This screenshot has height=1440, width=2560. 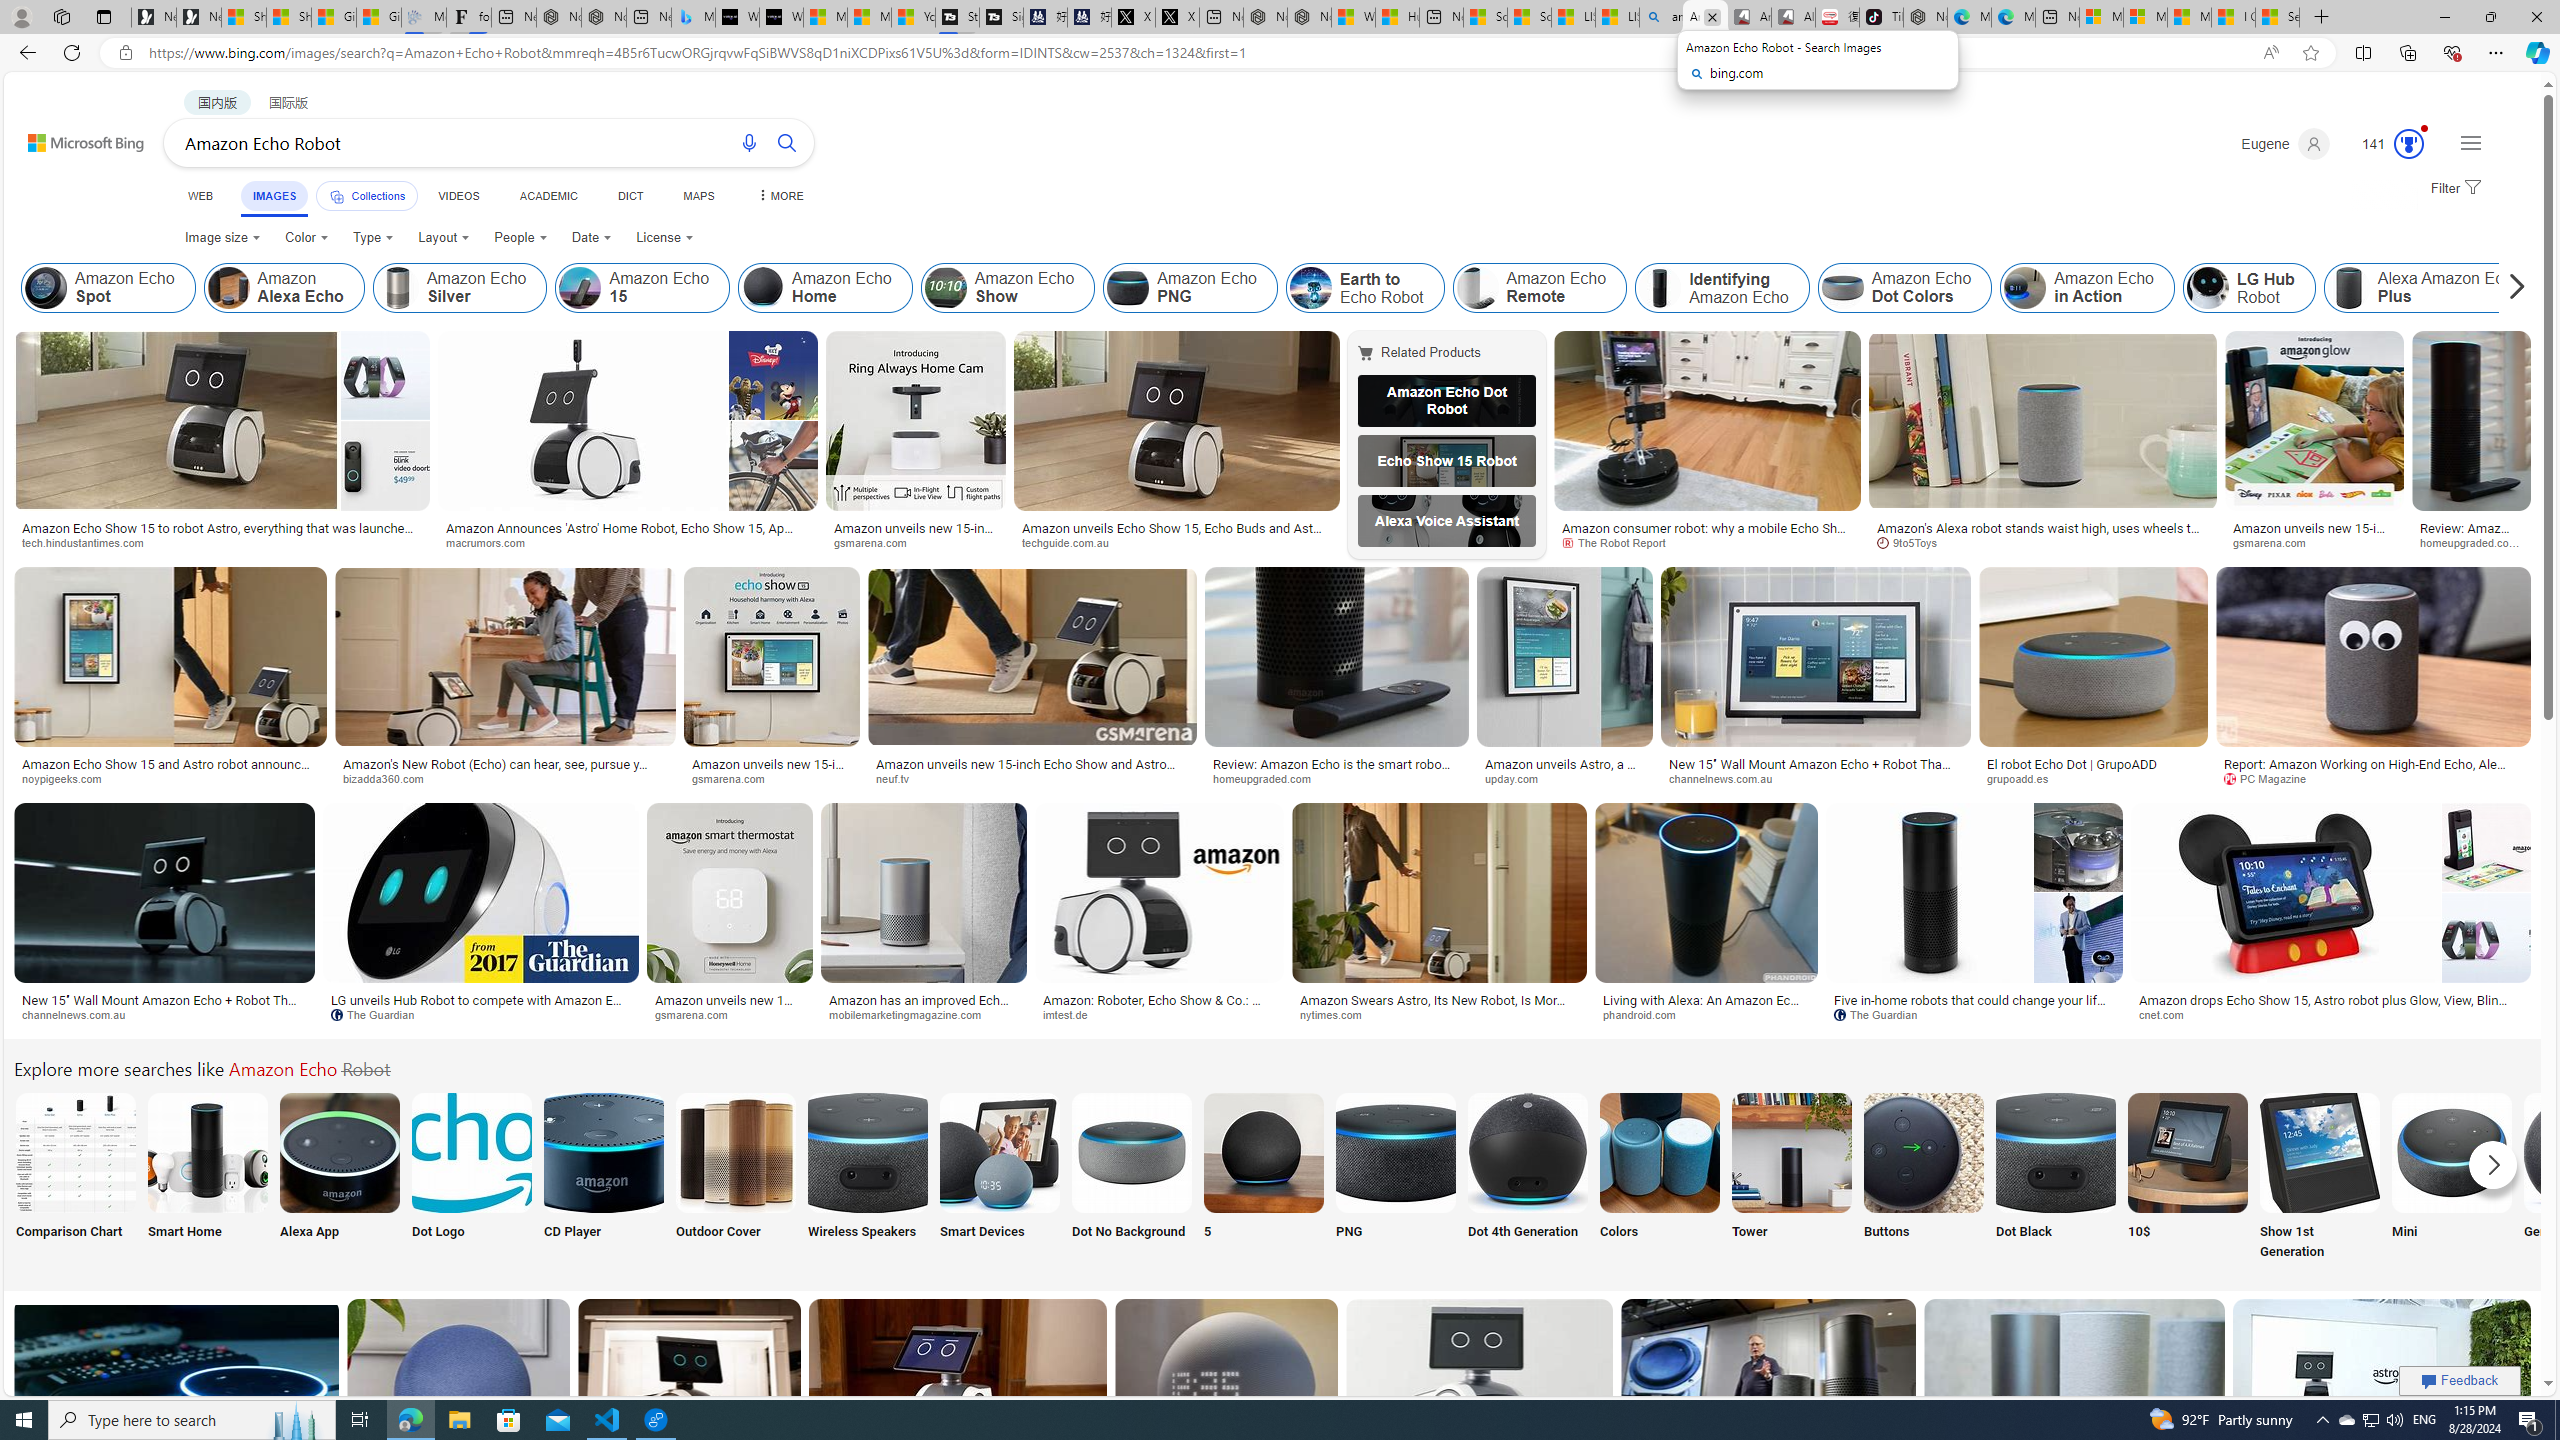 What do you see at coordinates (1620, 542) in the screenshot?
I see `The Robot Report` at bounding box center [1620, 542].